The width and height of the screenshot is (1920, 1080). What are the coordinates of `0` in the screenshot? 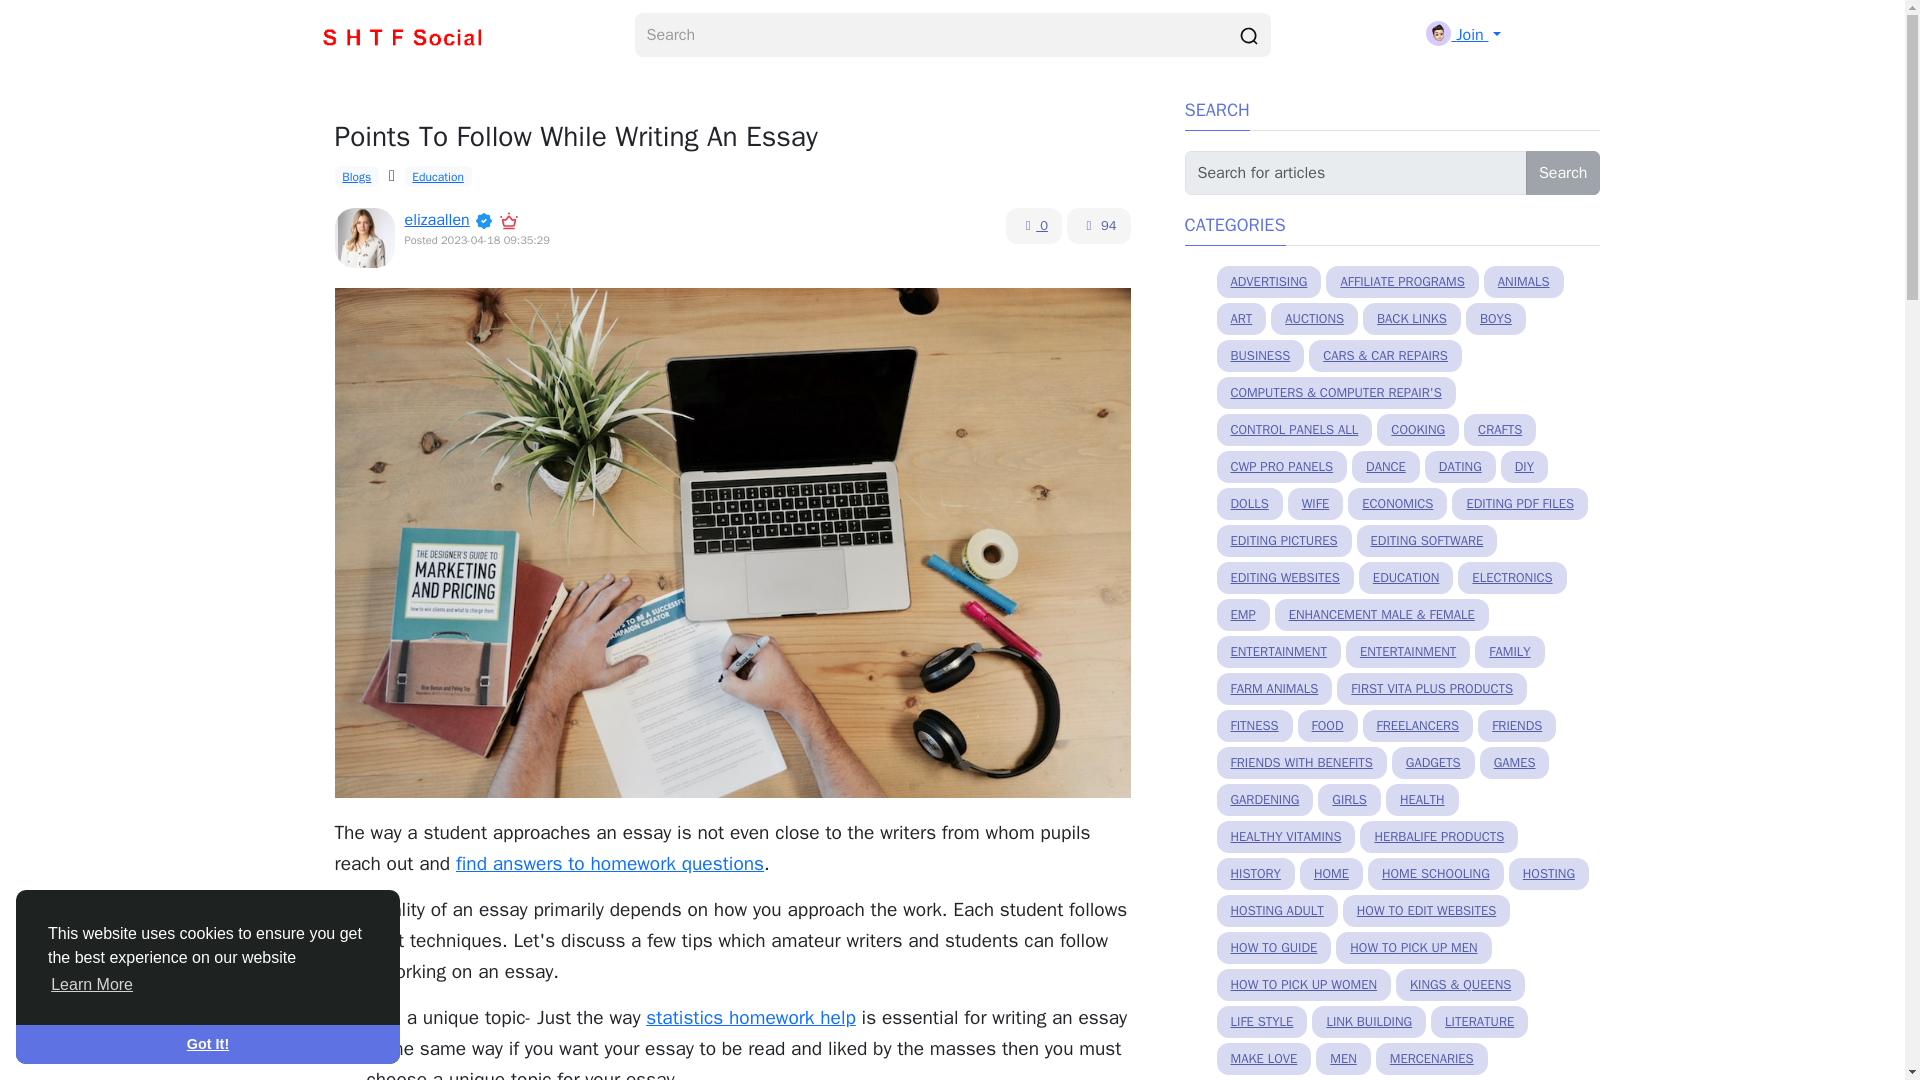 It's located at (1034, 226).